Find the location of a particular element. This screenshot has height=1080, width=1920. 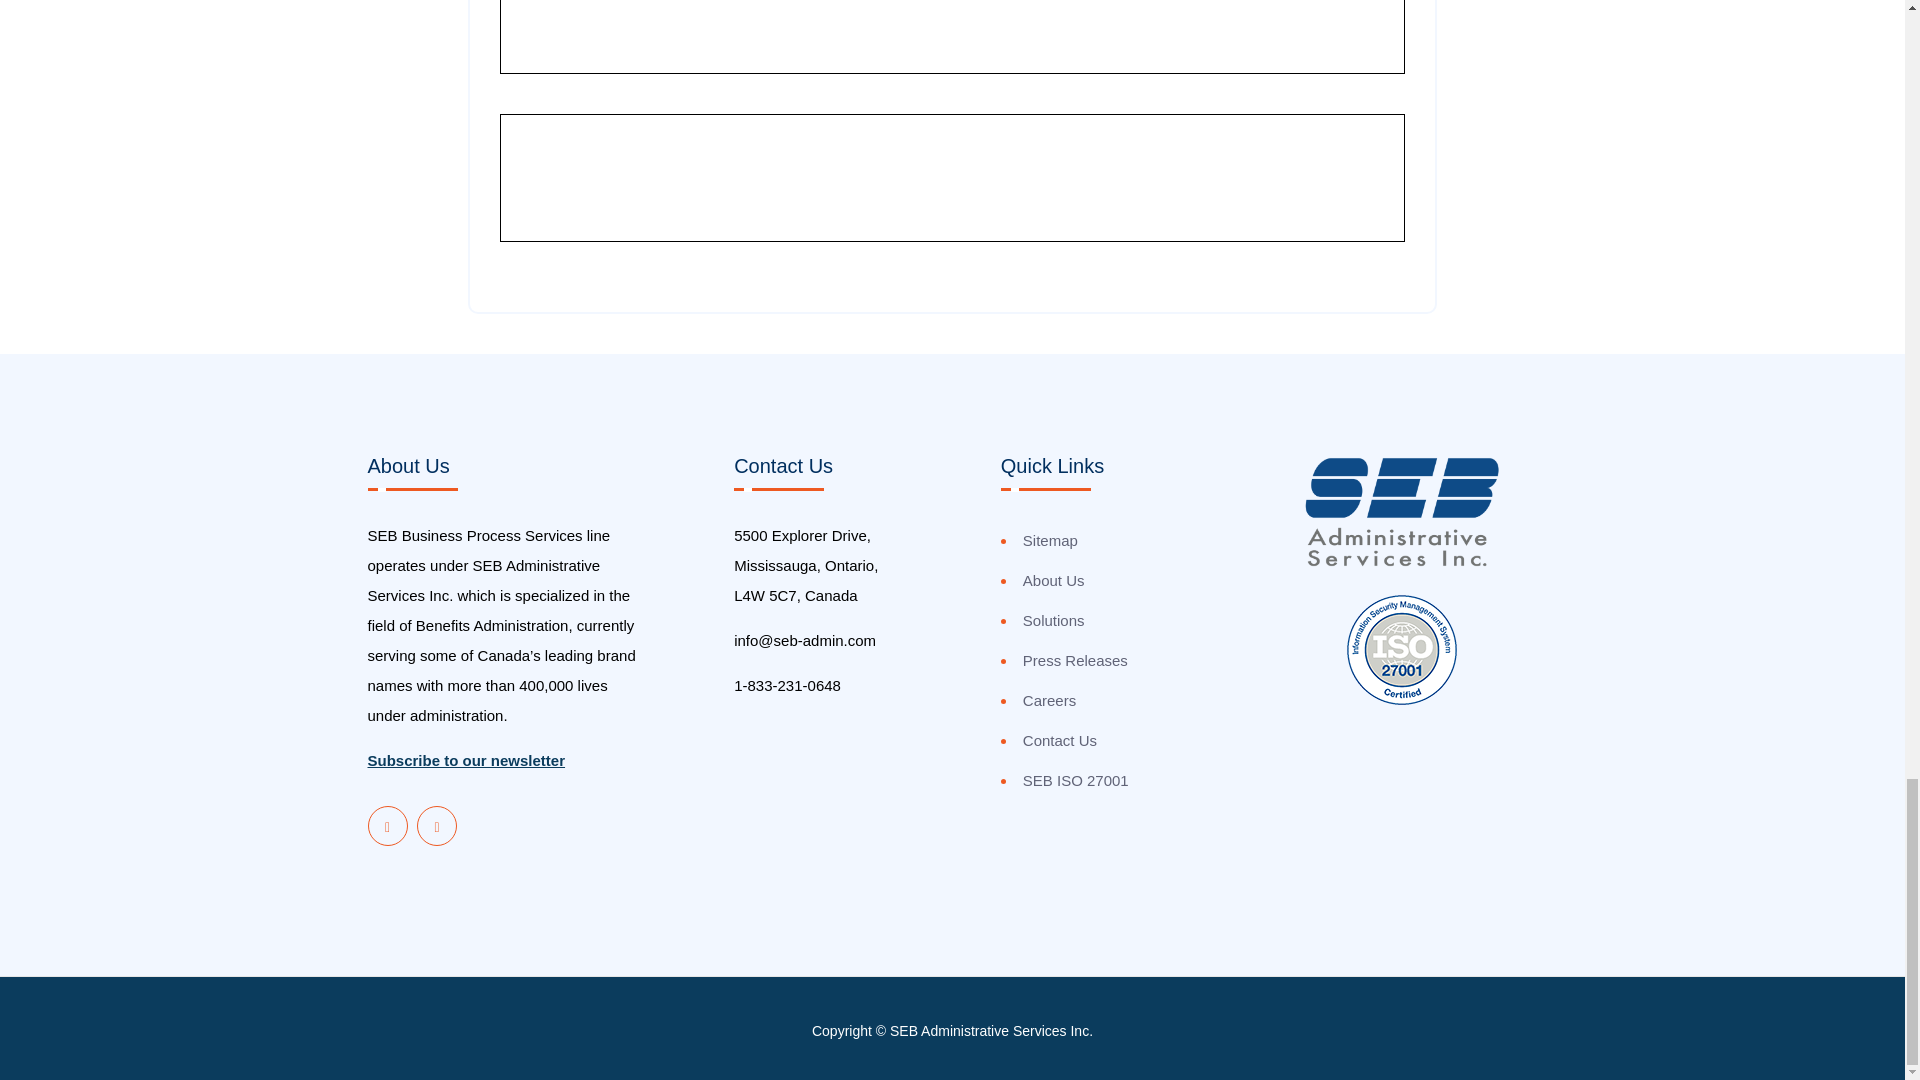

Solutions is located at coordinates (1054, 620).